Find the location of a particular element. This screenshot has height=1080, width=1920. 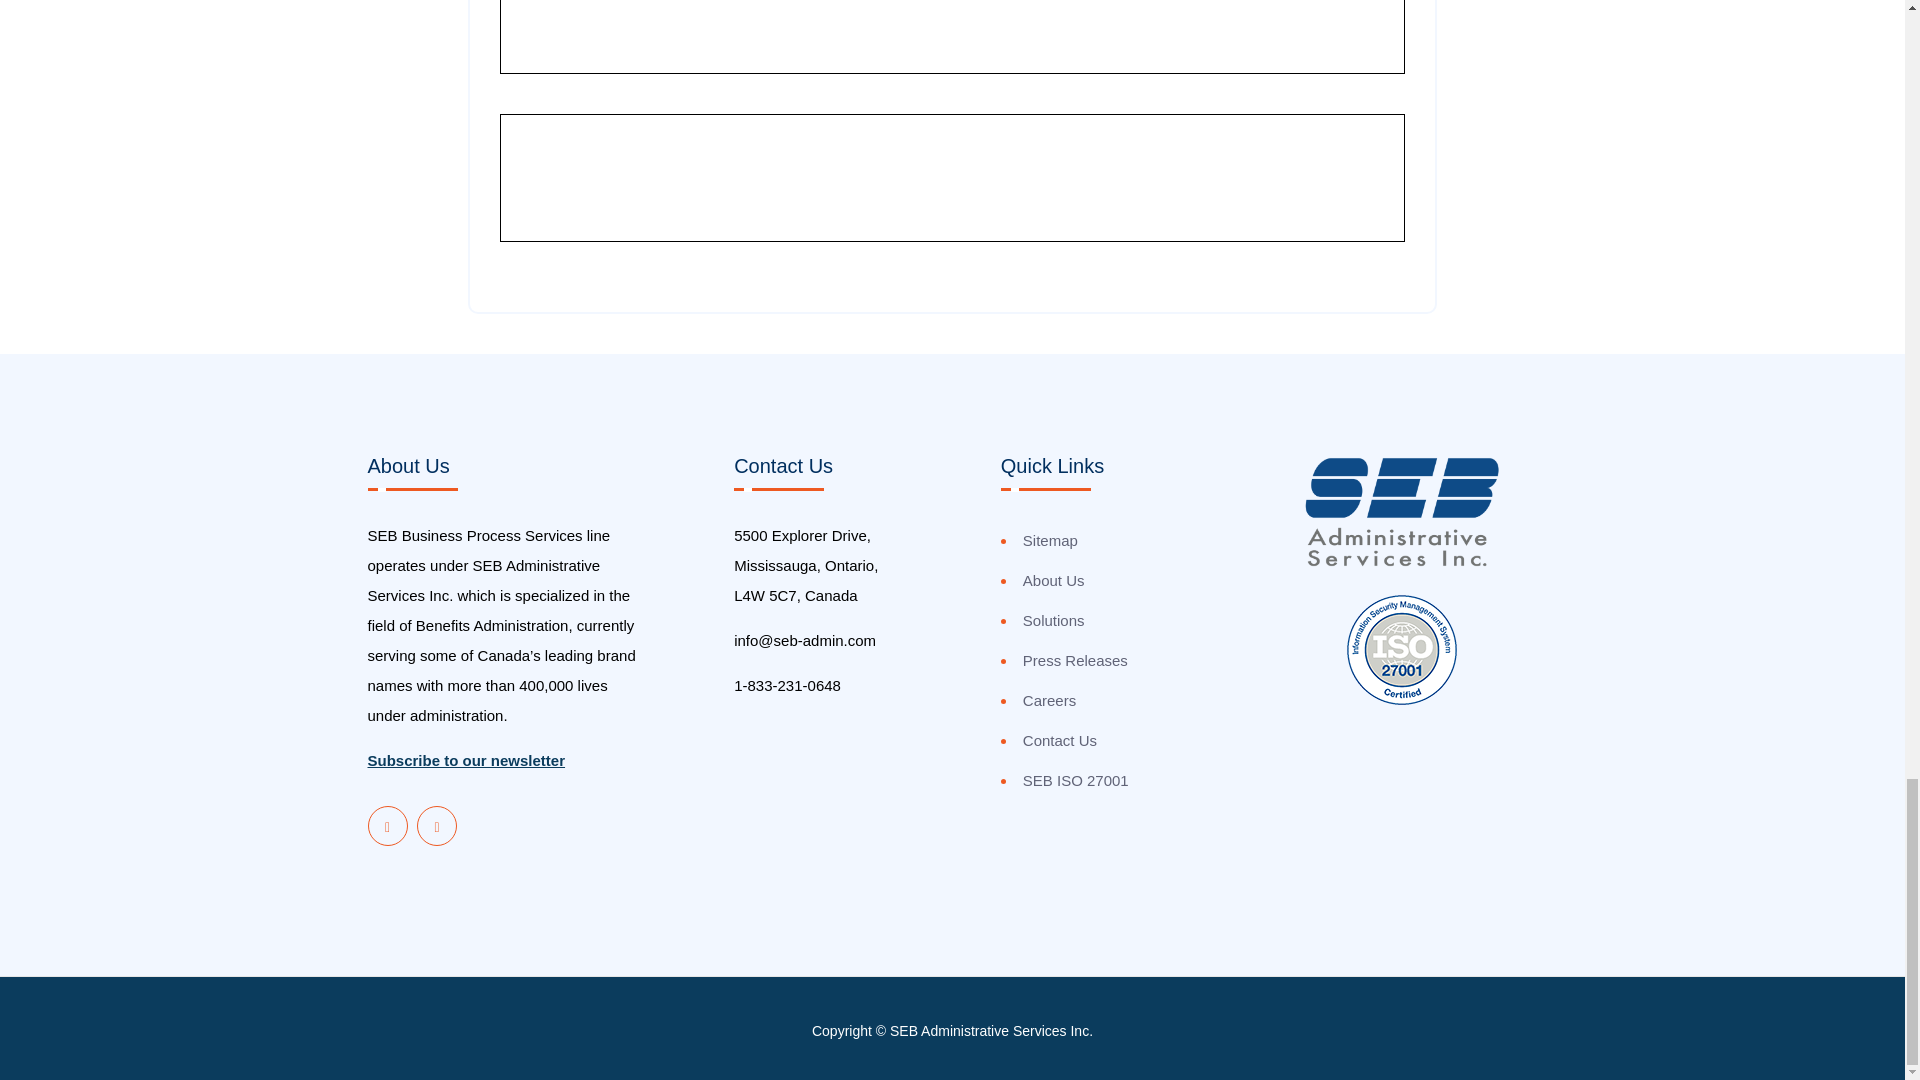

Solutions is located at coordinates (1054, 620).